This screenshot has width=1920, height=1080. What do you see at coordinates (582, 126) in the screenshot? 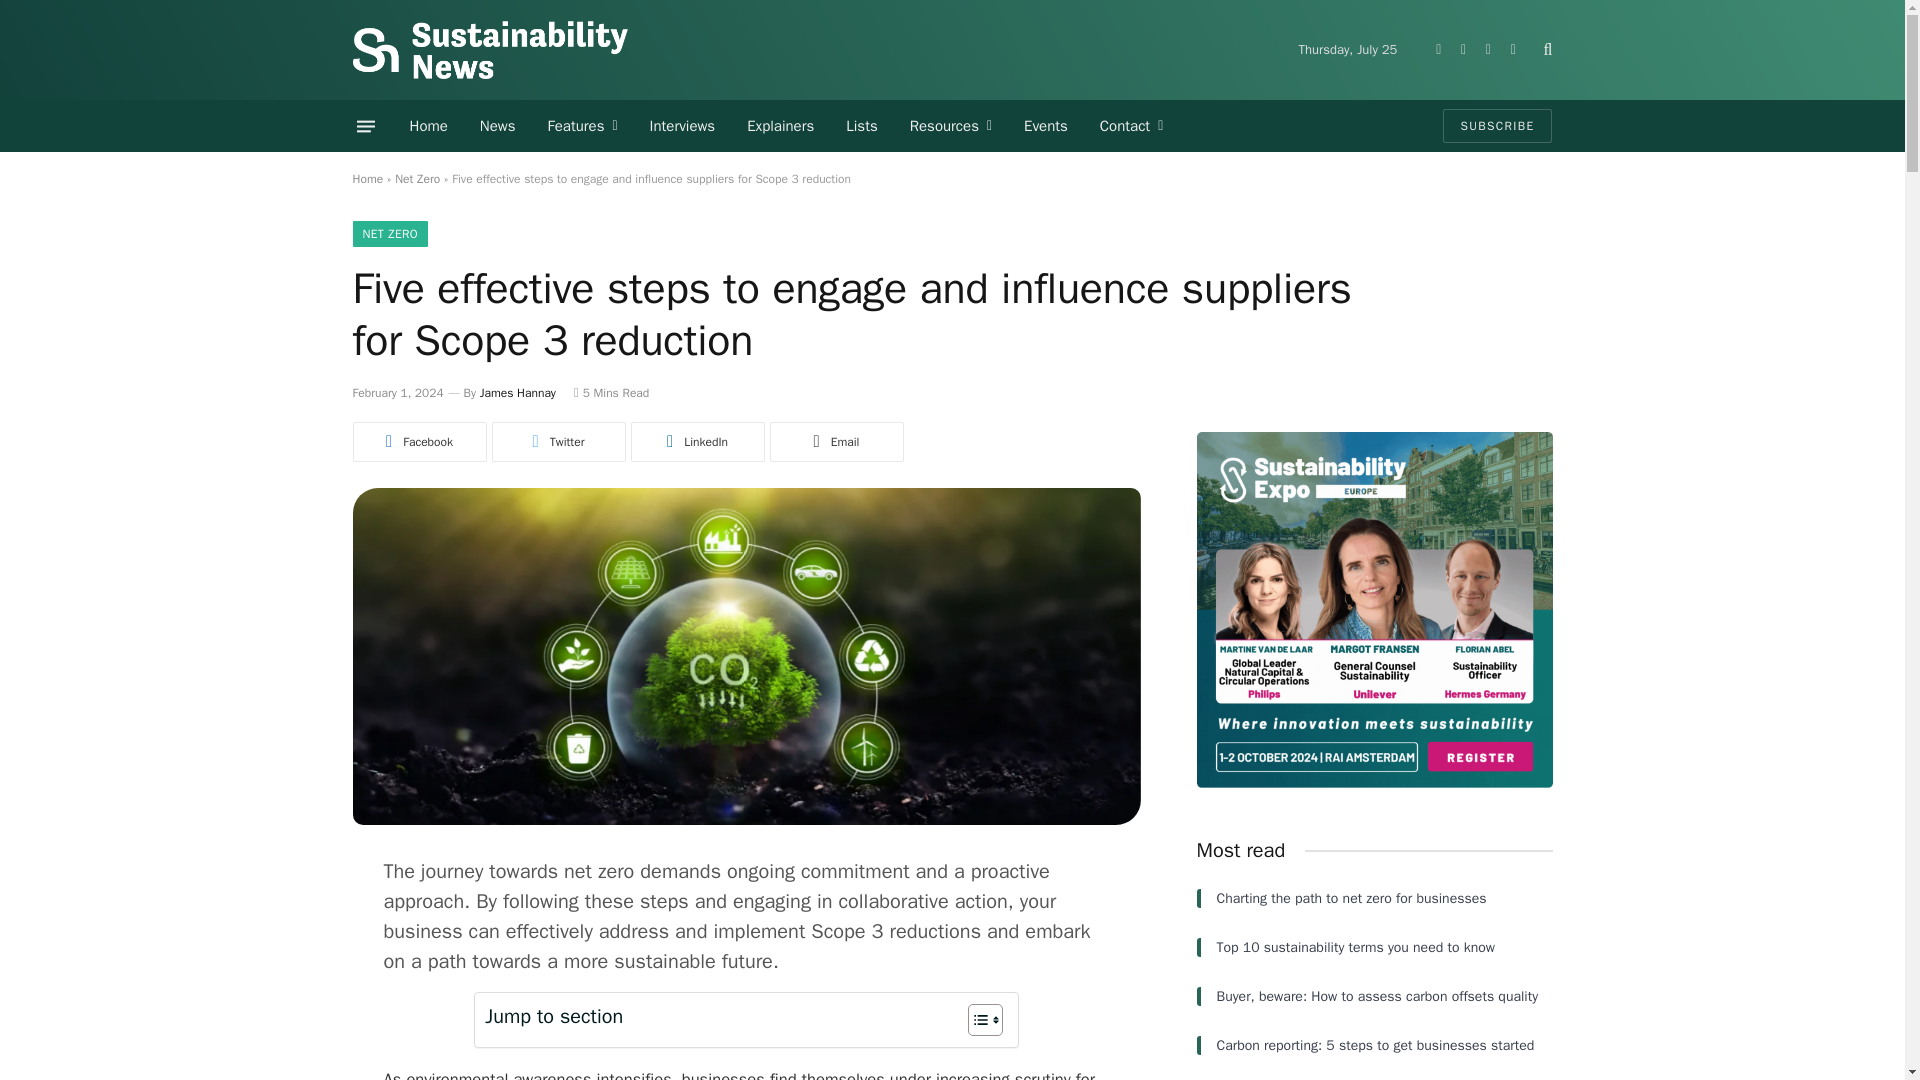
I see `Features` at bounding box center [582, 126].